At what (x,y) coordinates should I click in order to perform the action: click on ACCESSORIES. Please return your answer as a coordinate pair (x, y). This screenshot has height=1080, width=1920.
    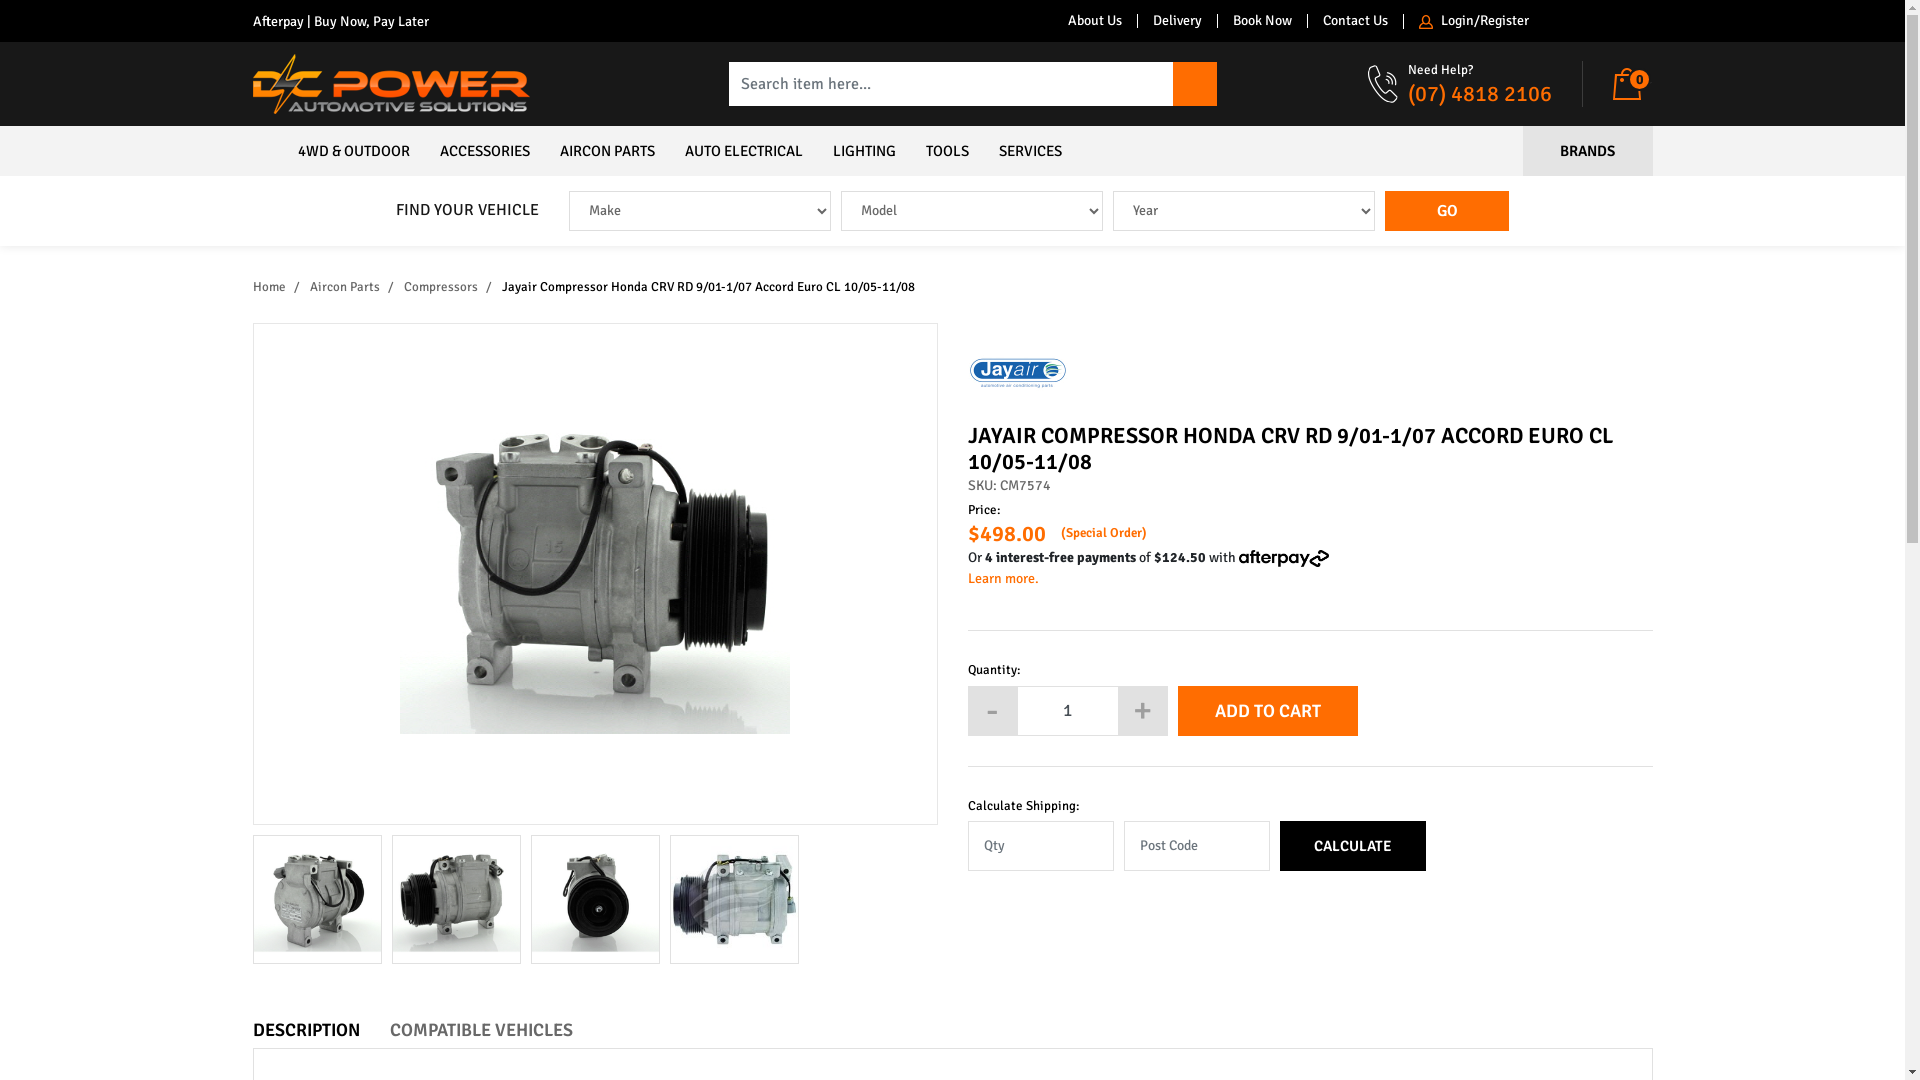
    Looking at the image, I should click on (484, 151).